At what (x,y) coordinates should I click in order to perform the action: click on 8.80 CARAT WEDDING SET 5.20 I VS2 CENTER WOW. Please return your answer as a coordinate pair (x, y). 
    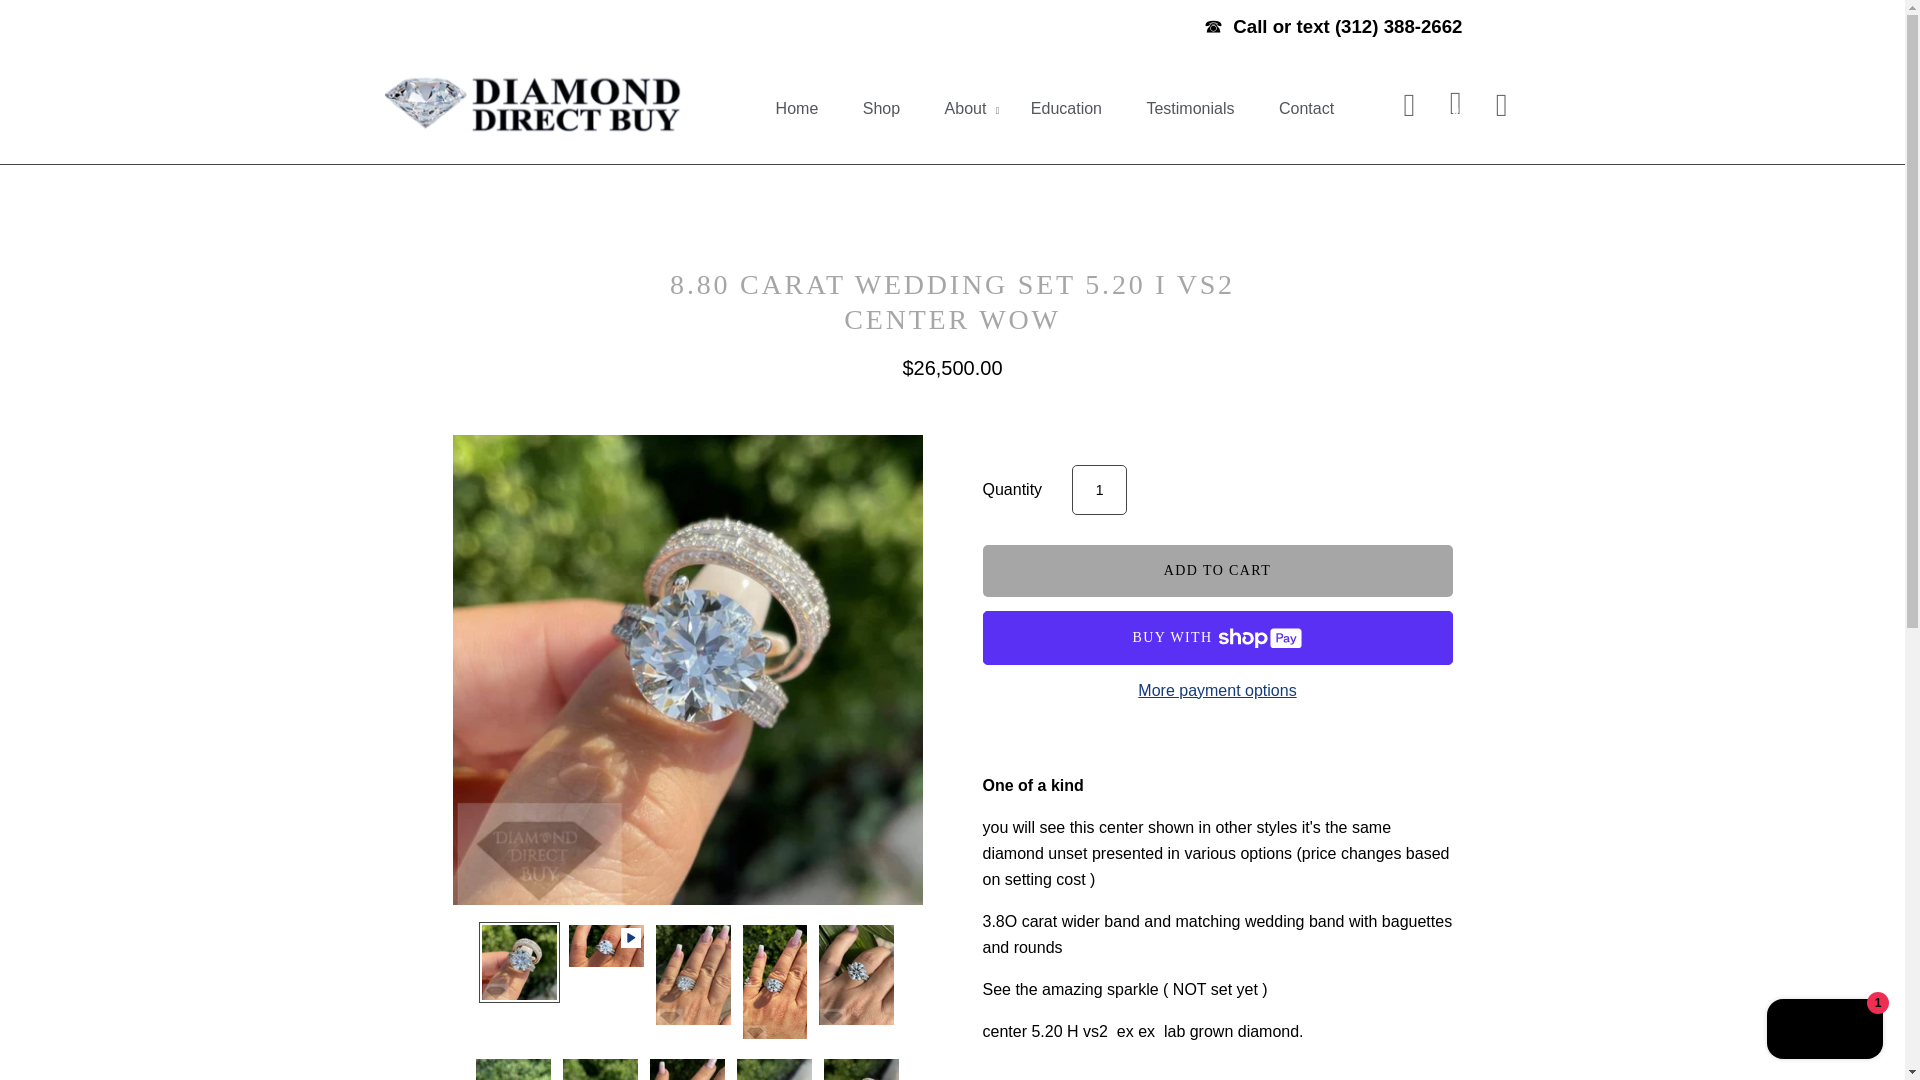
    Looking at the image, I should click on (952, 301).